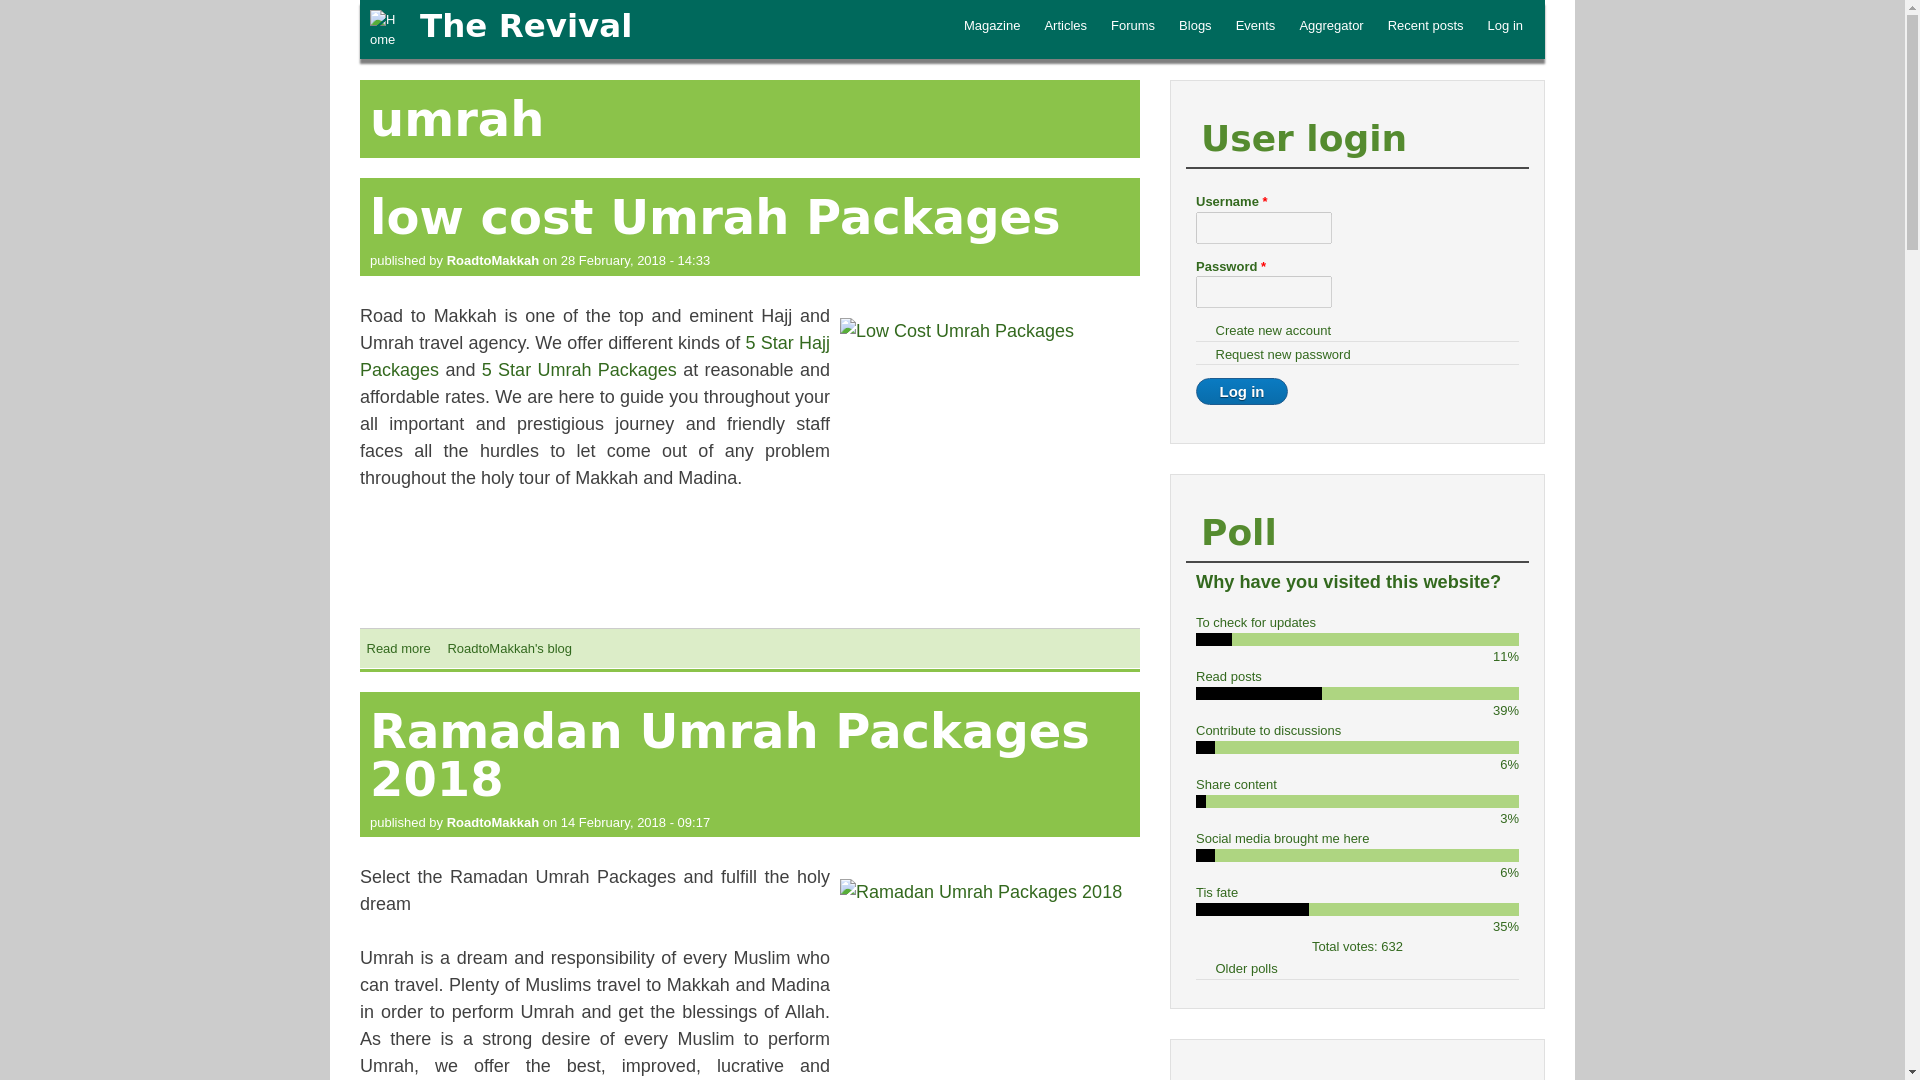 The image size is (1920, 1080). I want to click on Low Cost Umrah Packages, so click(990, 467).